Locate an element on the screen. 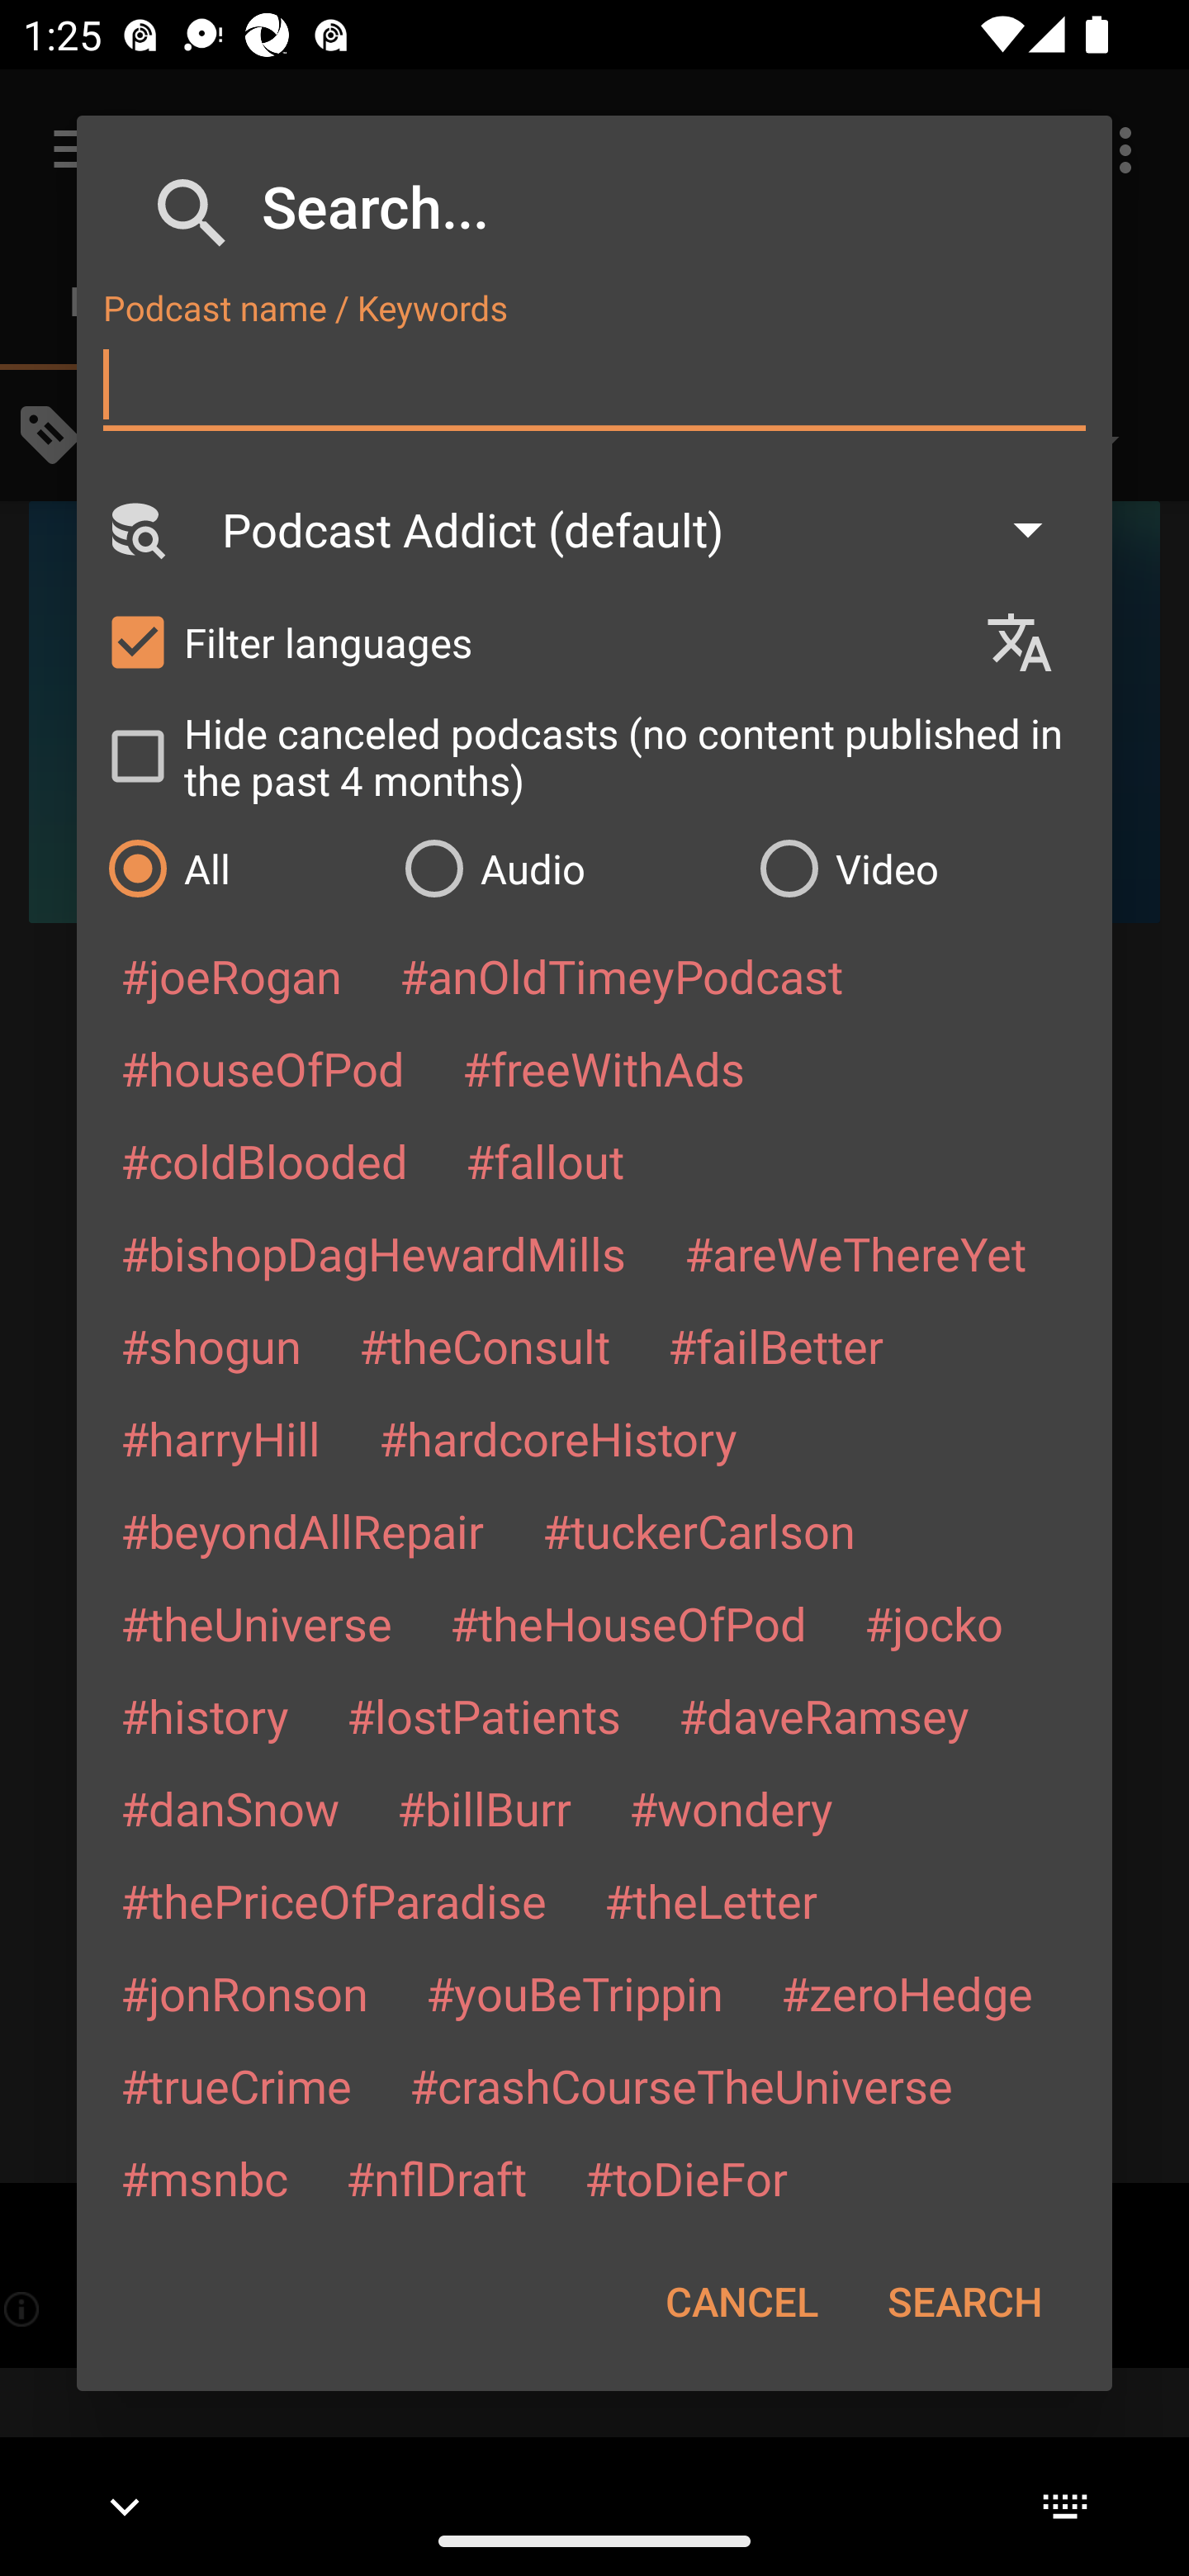  Audio is located at coordinates (565, 868).